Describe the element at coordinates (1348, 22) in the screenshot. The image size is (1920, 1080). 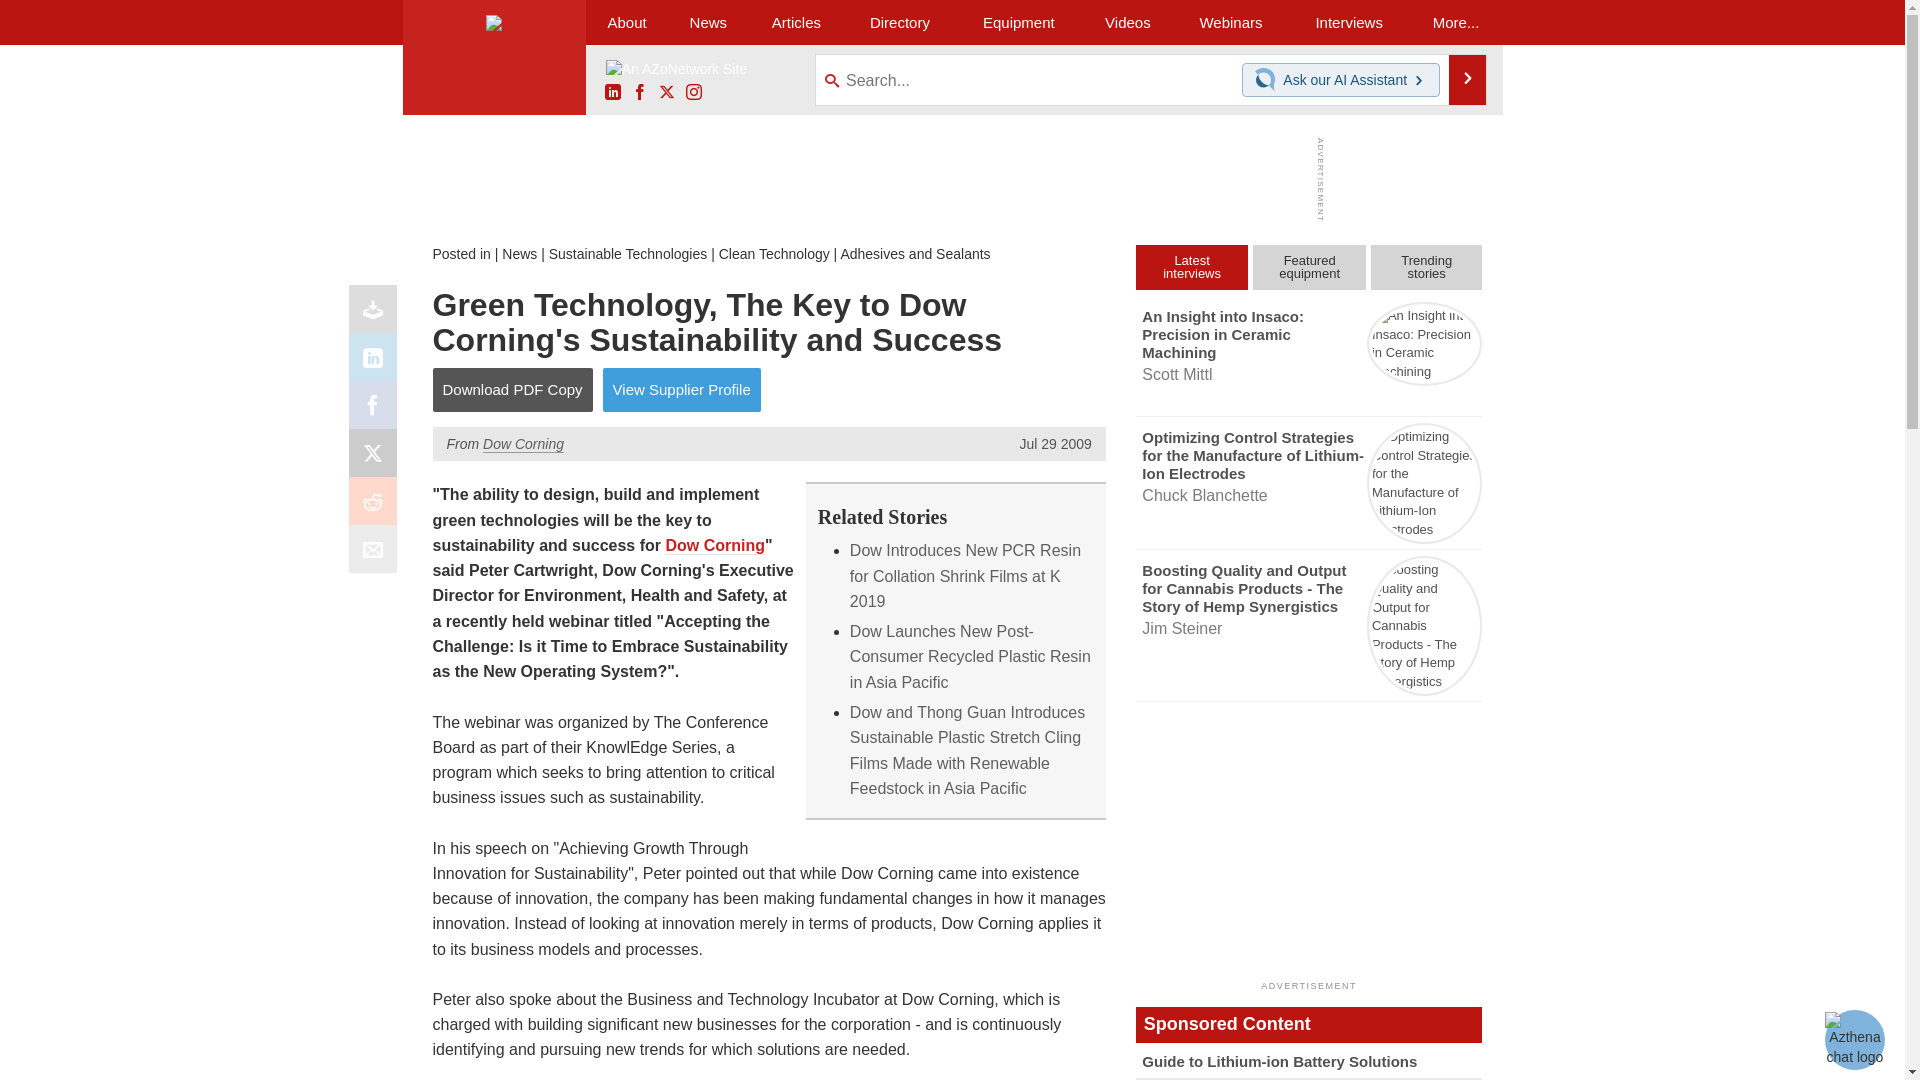
I see `Interviews` at that location.